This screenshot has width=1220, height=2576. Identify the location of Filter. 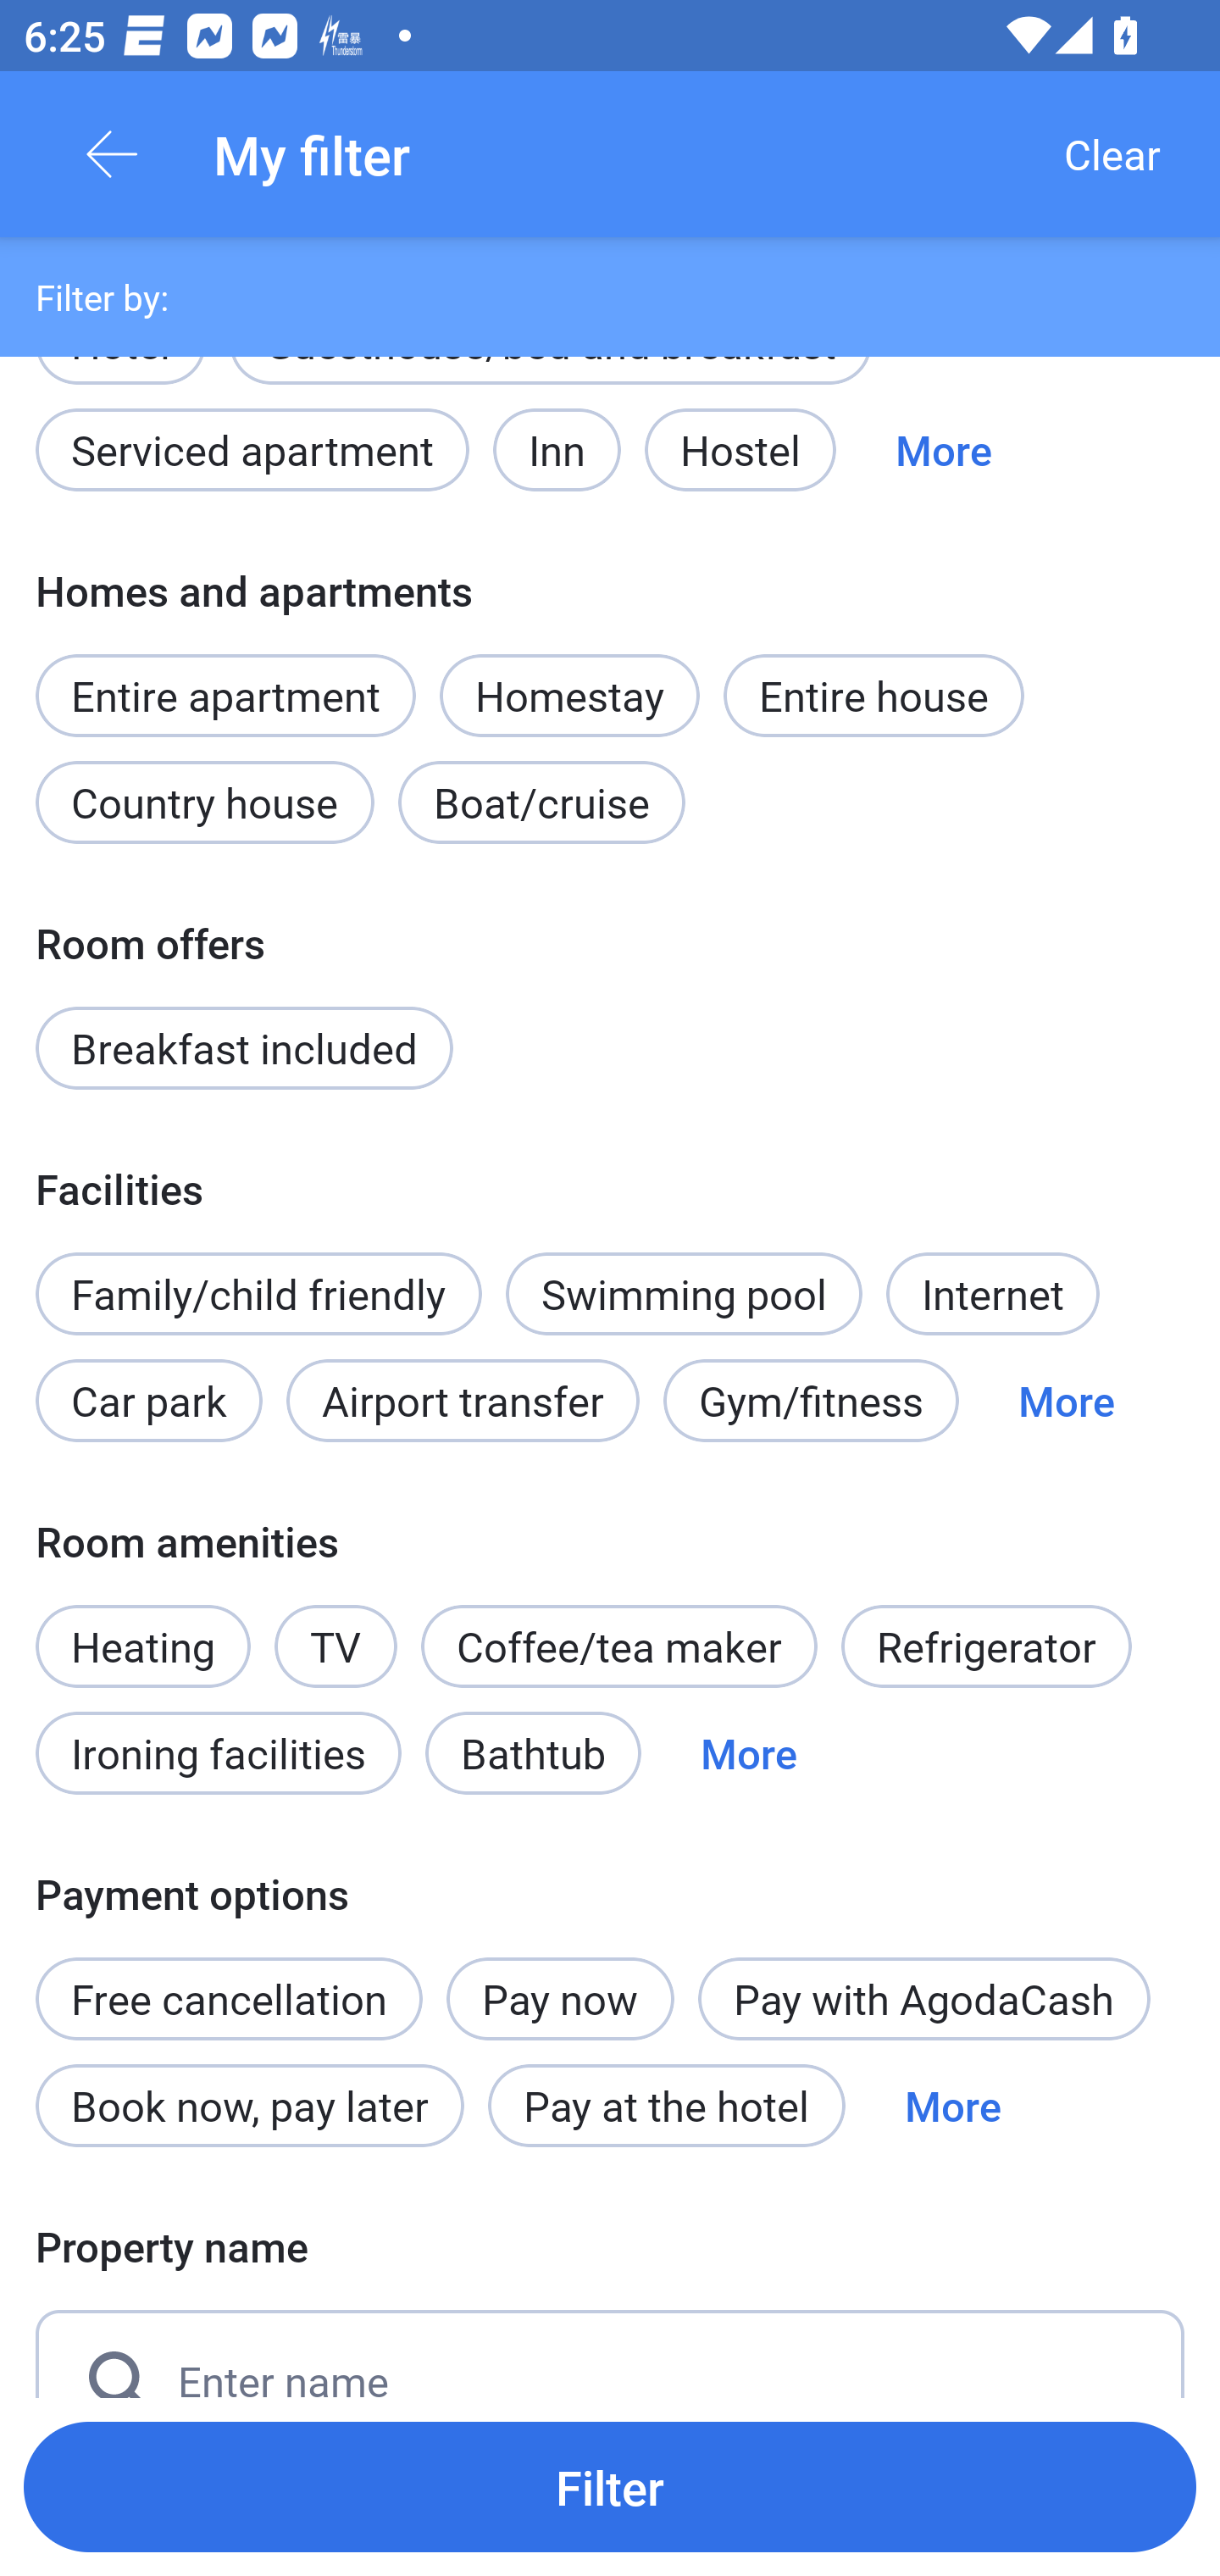
(610, 2486).